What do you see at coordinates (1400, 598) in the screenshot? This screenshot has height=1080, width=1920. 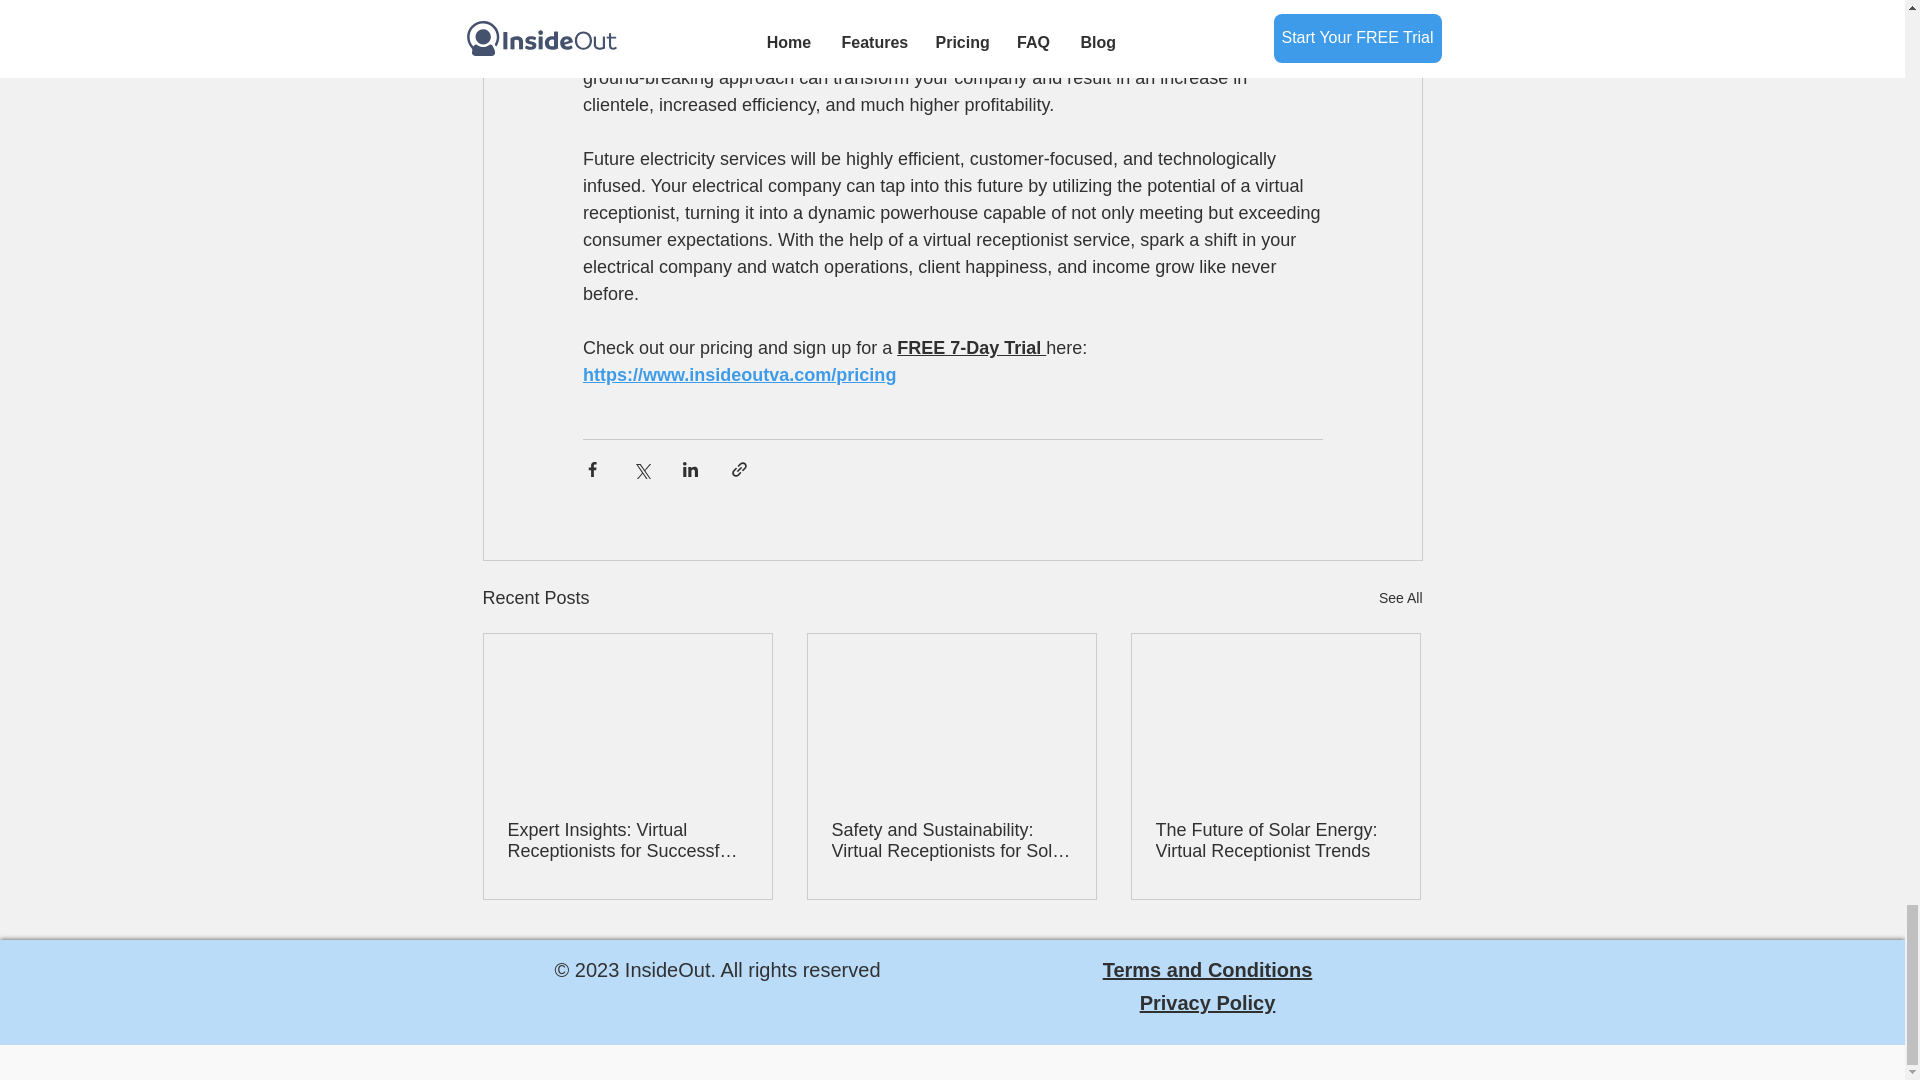 I see `See All` at bounding box center [1400, 598].